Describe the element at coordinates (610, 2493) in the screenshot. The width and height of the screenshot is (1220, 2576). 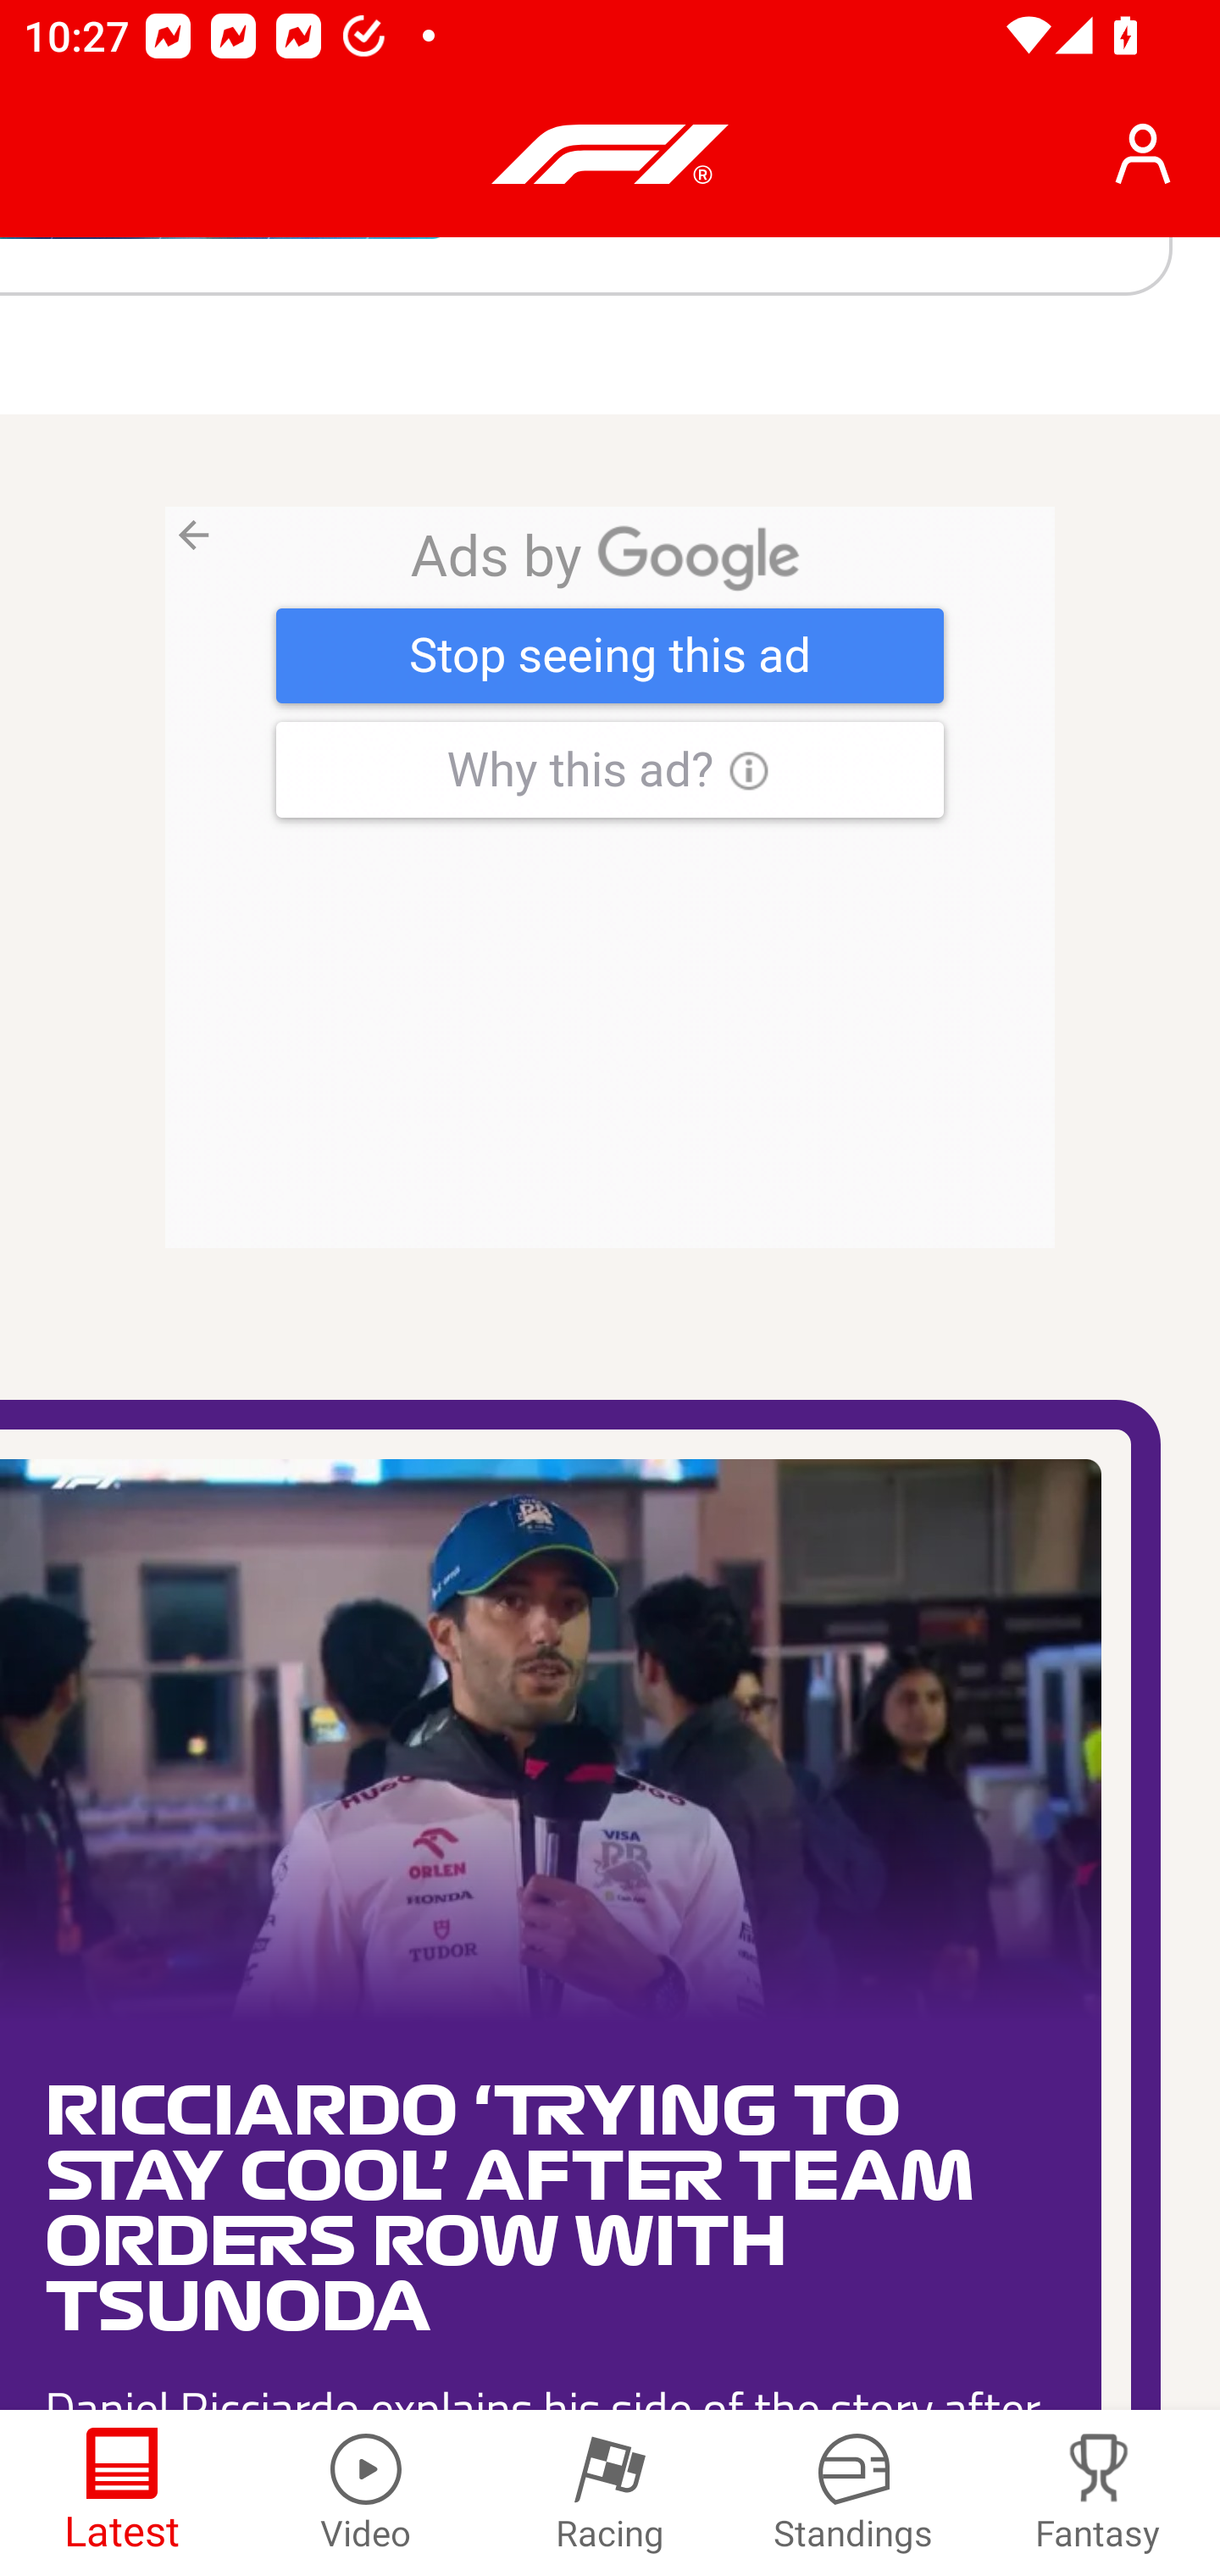
I see `Racing` at that location.